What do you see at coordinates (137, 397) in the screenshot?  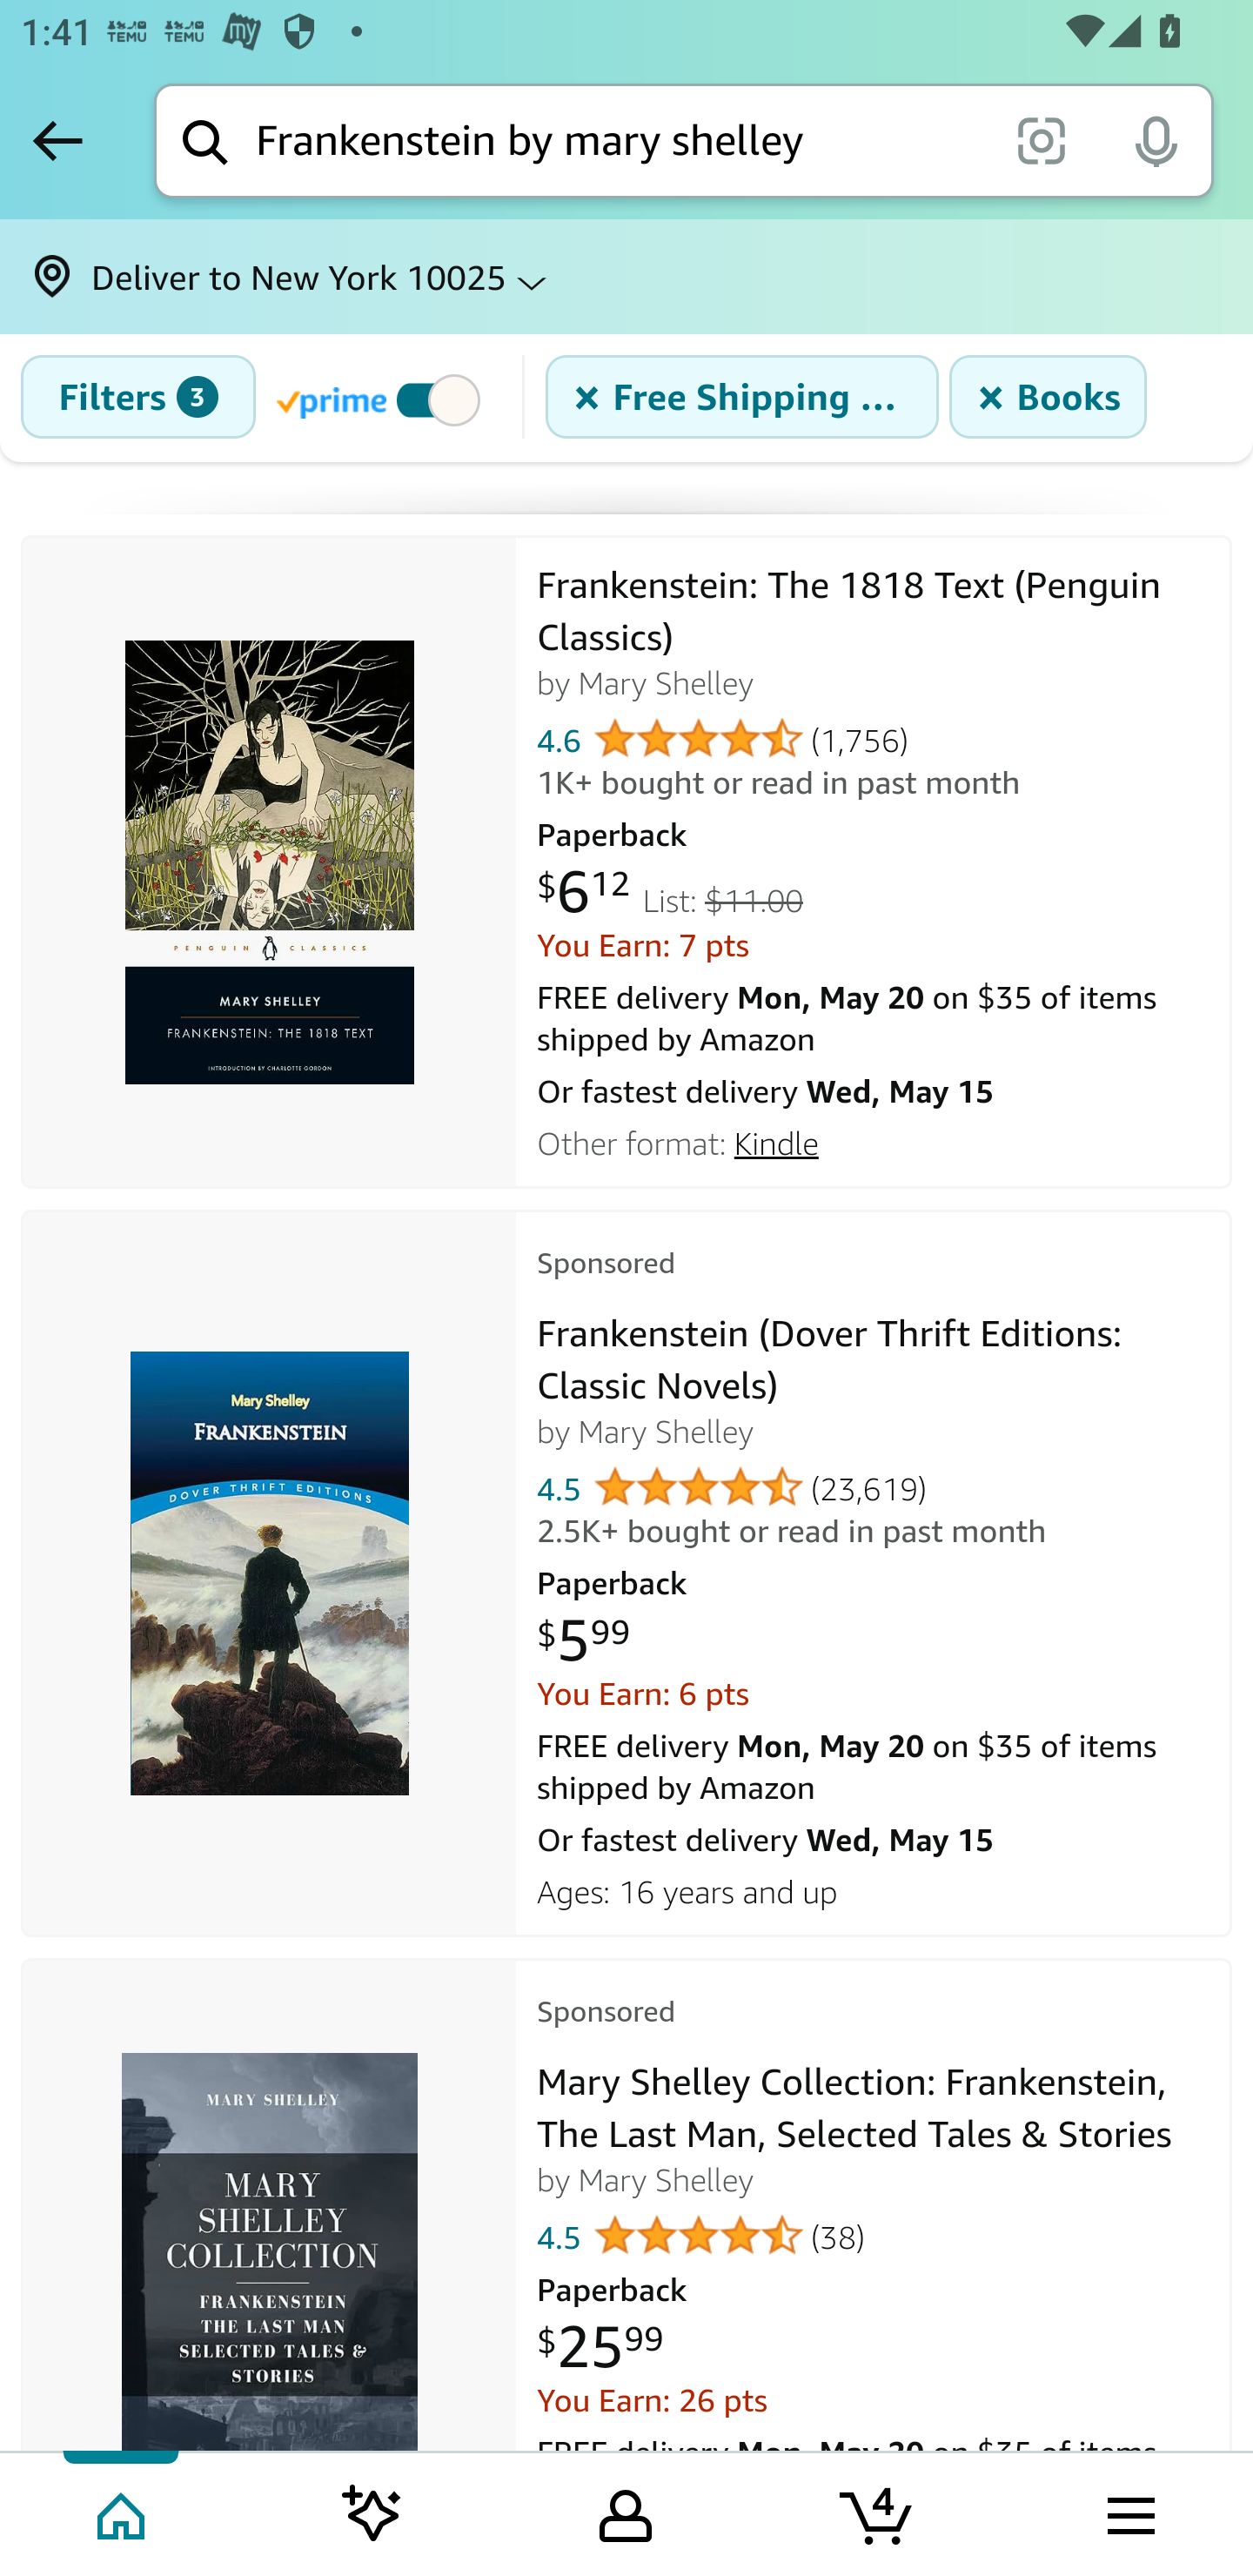 I see `Filters 3` at bounding box center [137, 397].